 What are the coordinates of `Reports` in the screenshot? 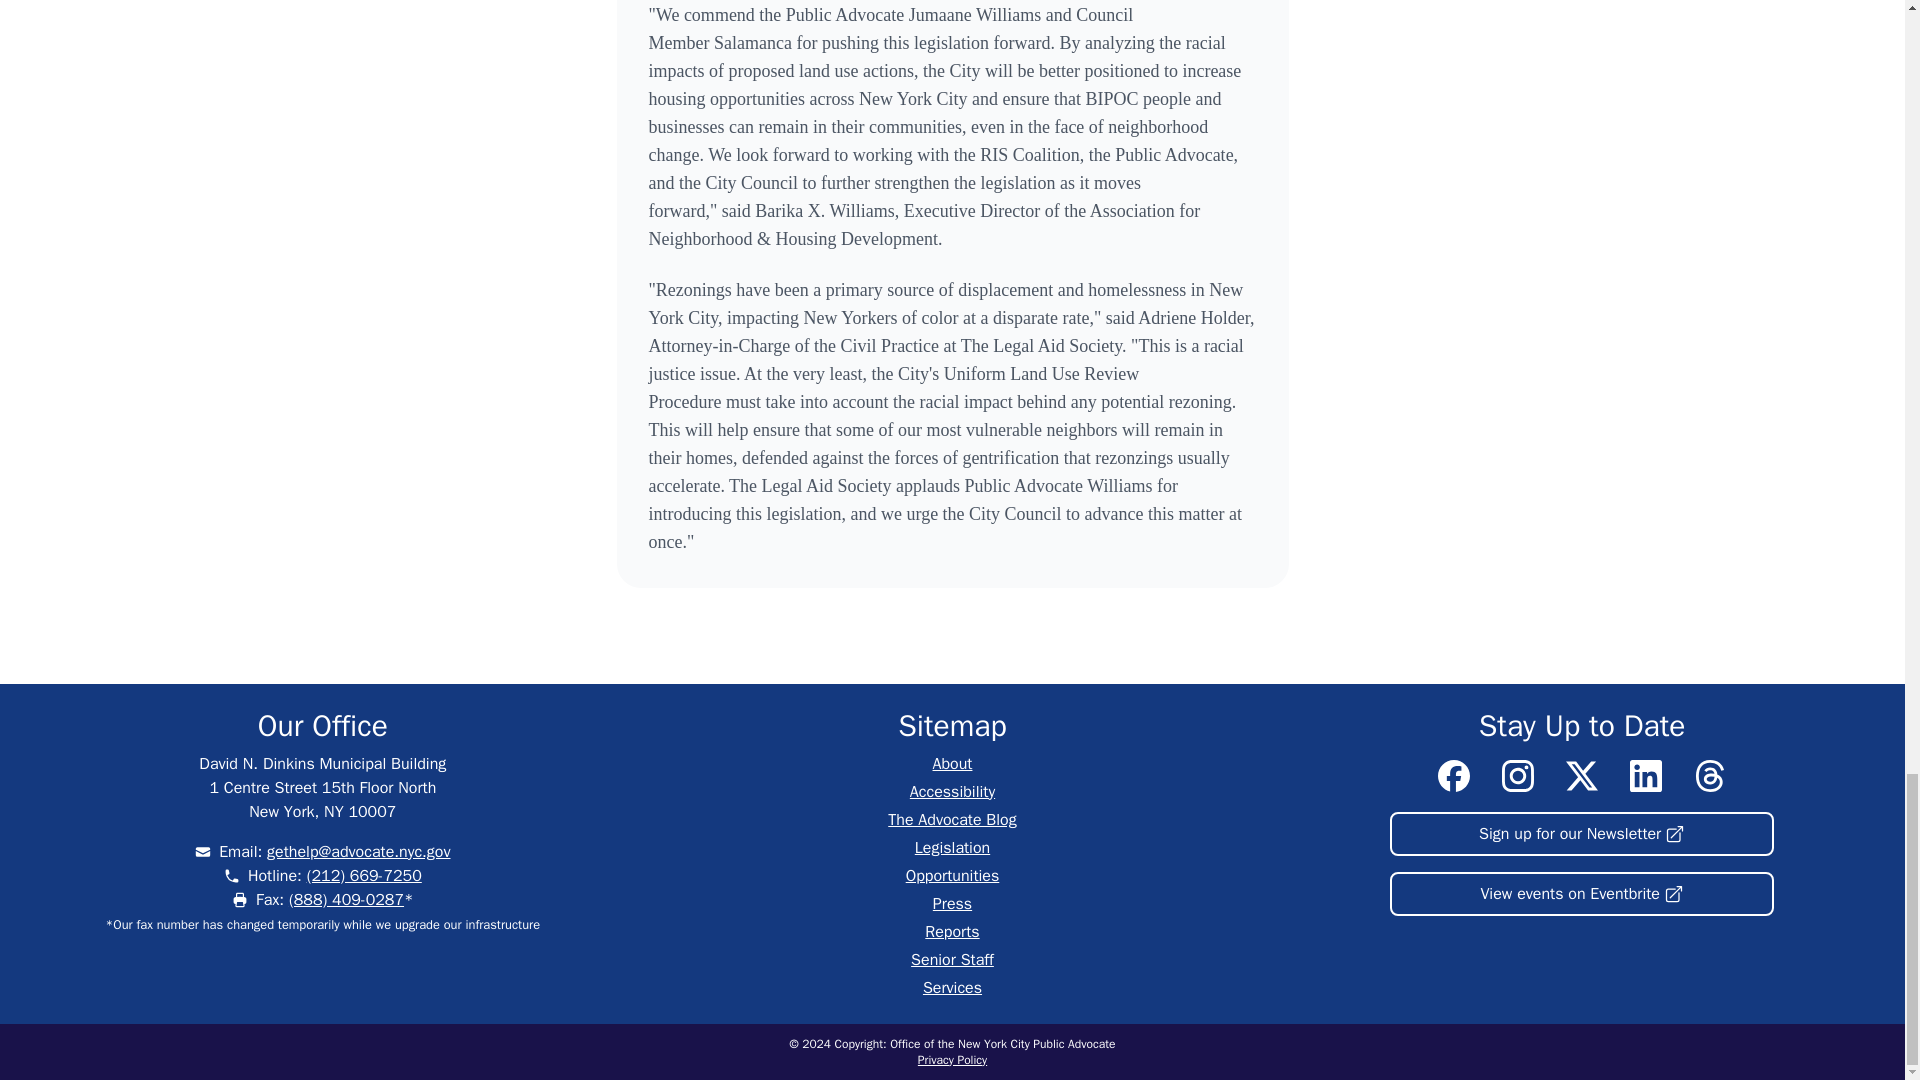 It's located at (952, 932).